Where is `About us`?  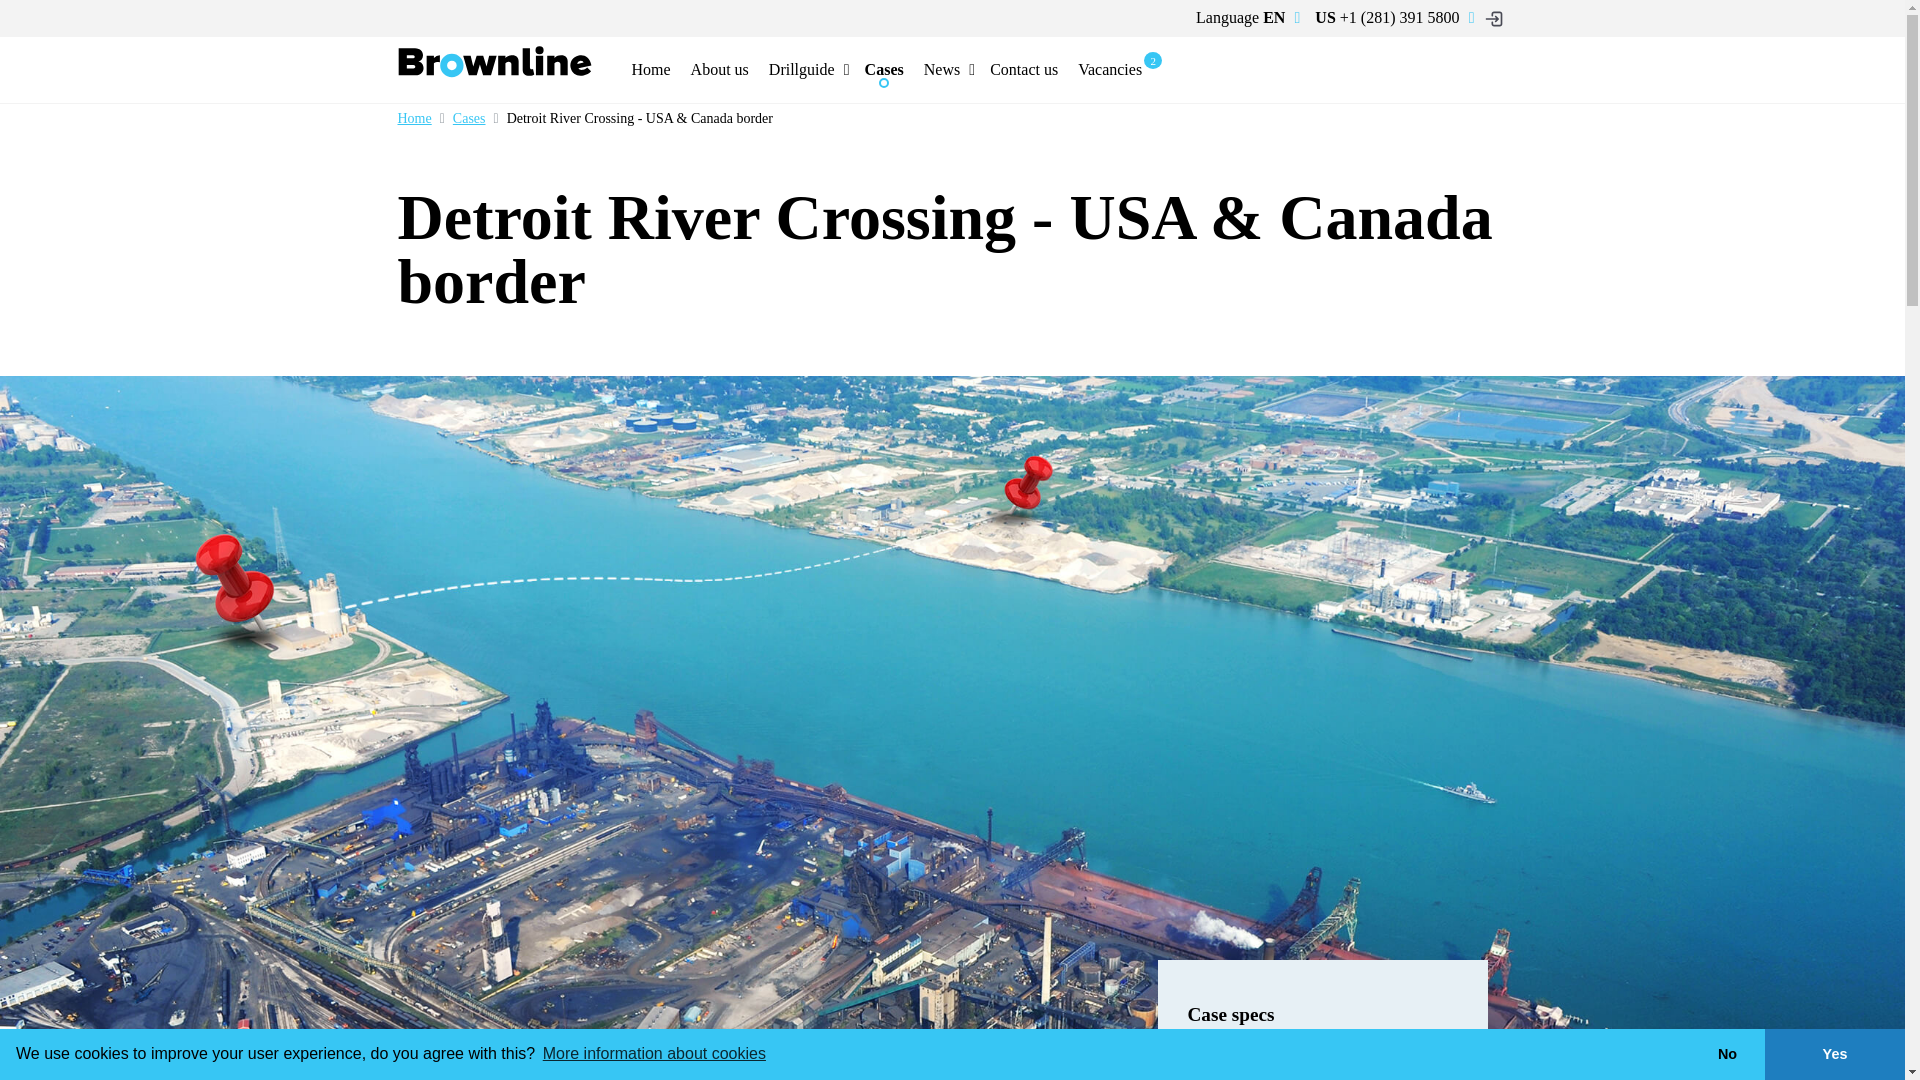
About us is located at coordinates (720, 69).